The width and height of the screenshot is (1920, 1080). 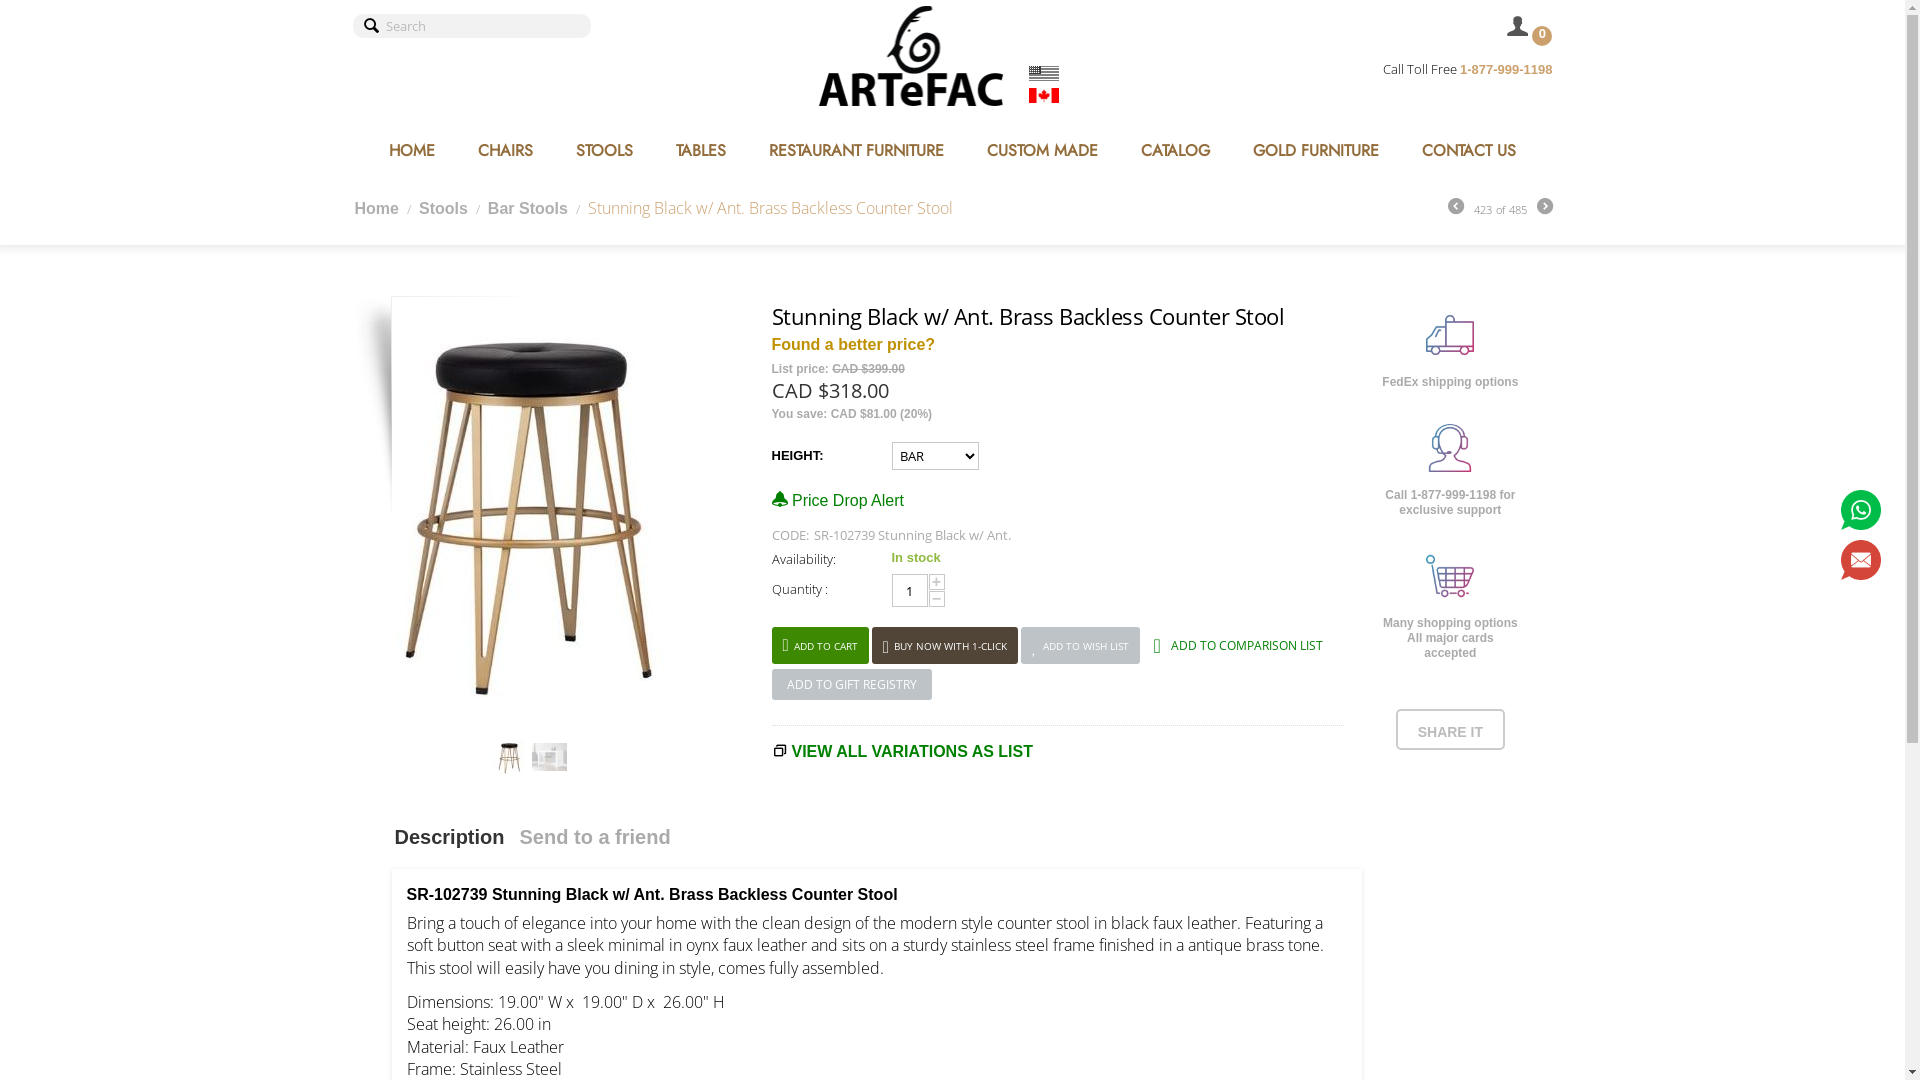 What do you see at coordinates (604, 150) in the screenshot?
I see `STOOLS` at bounding box center [604, 150].